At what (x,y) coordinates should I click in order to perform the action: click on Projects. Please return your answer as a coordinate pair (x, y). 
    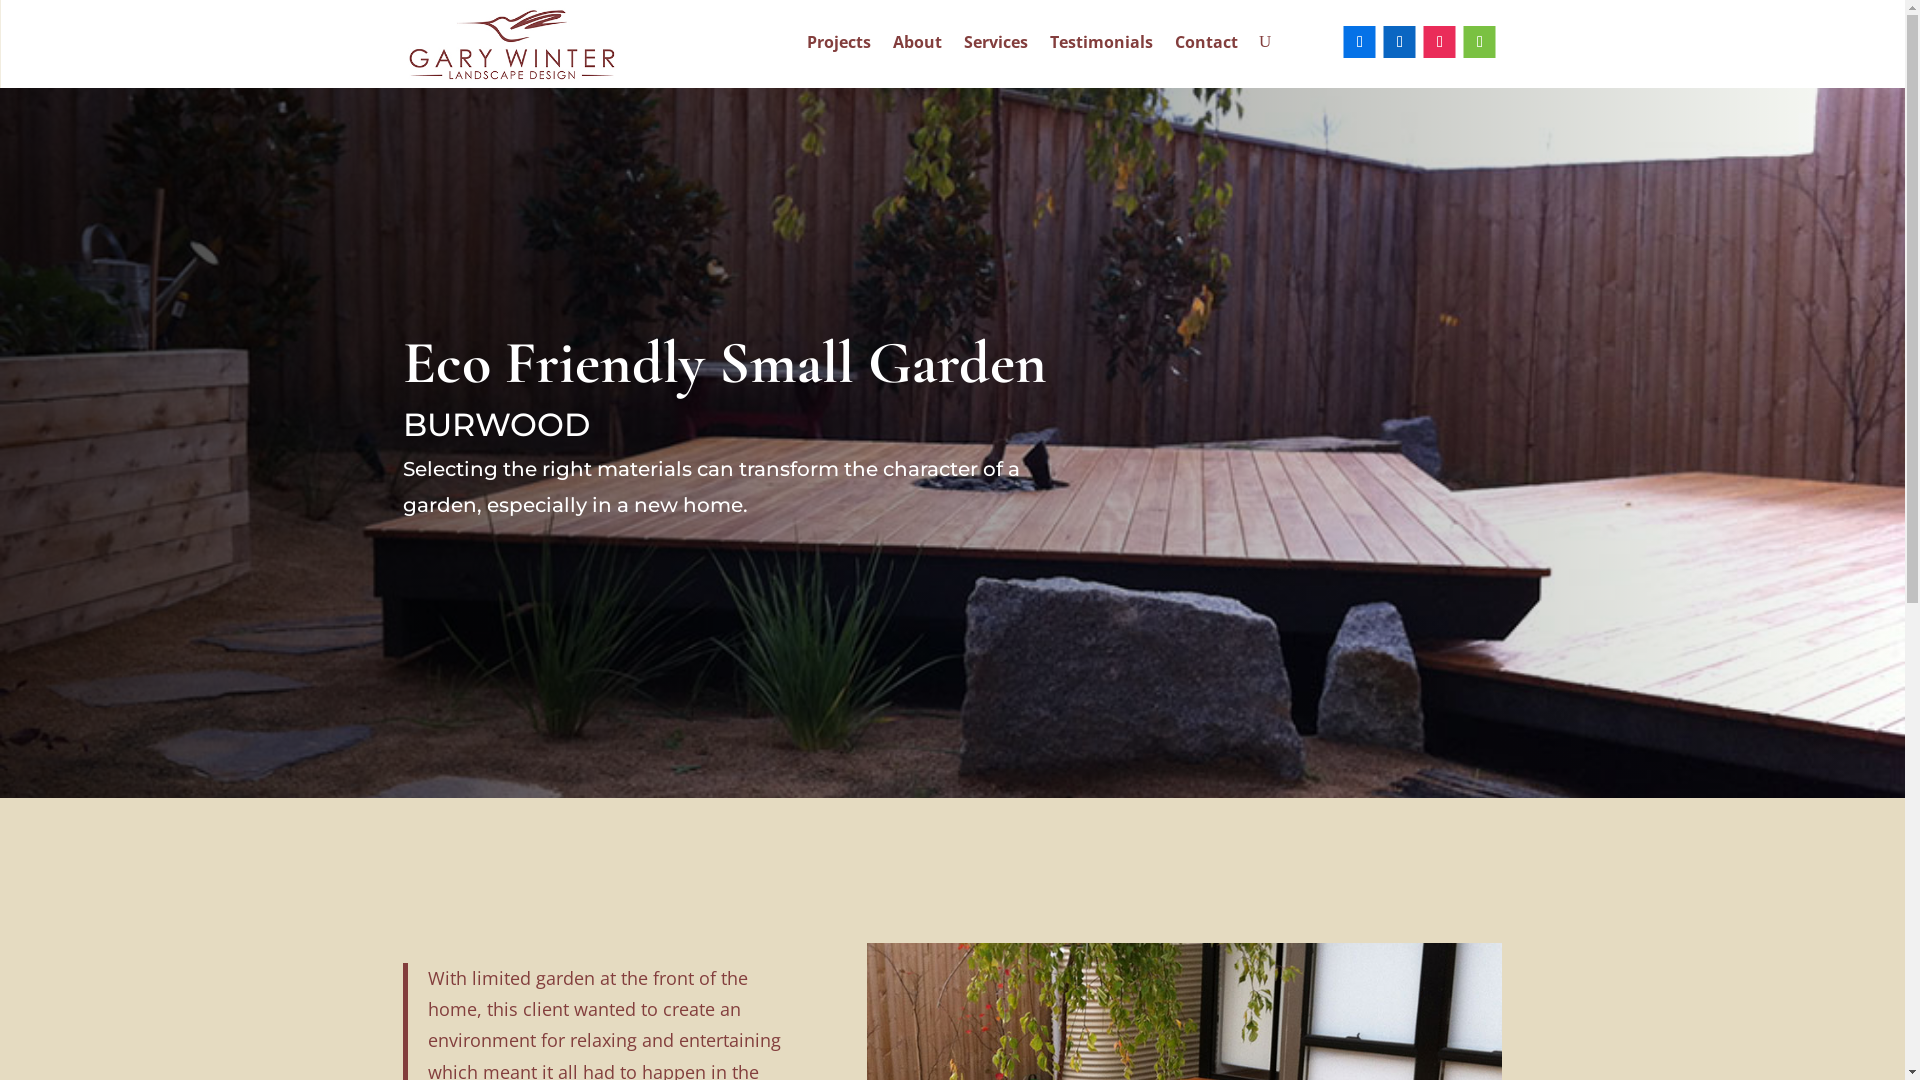
    Looking at the image, I should click on (839, 46).